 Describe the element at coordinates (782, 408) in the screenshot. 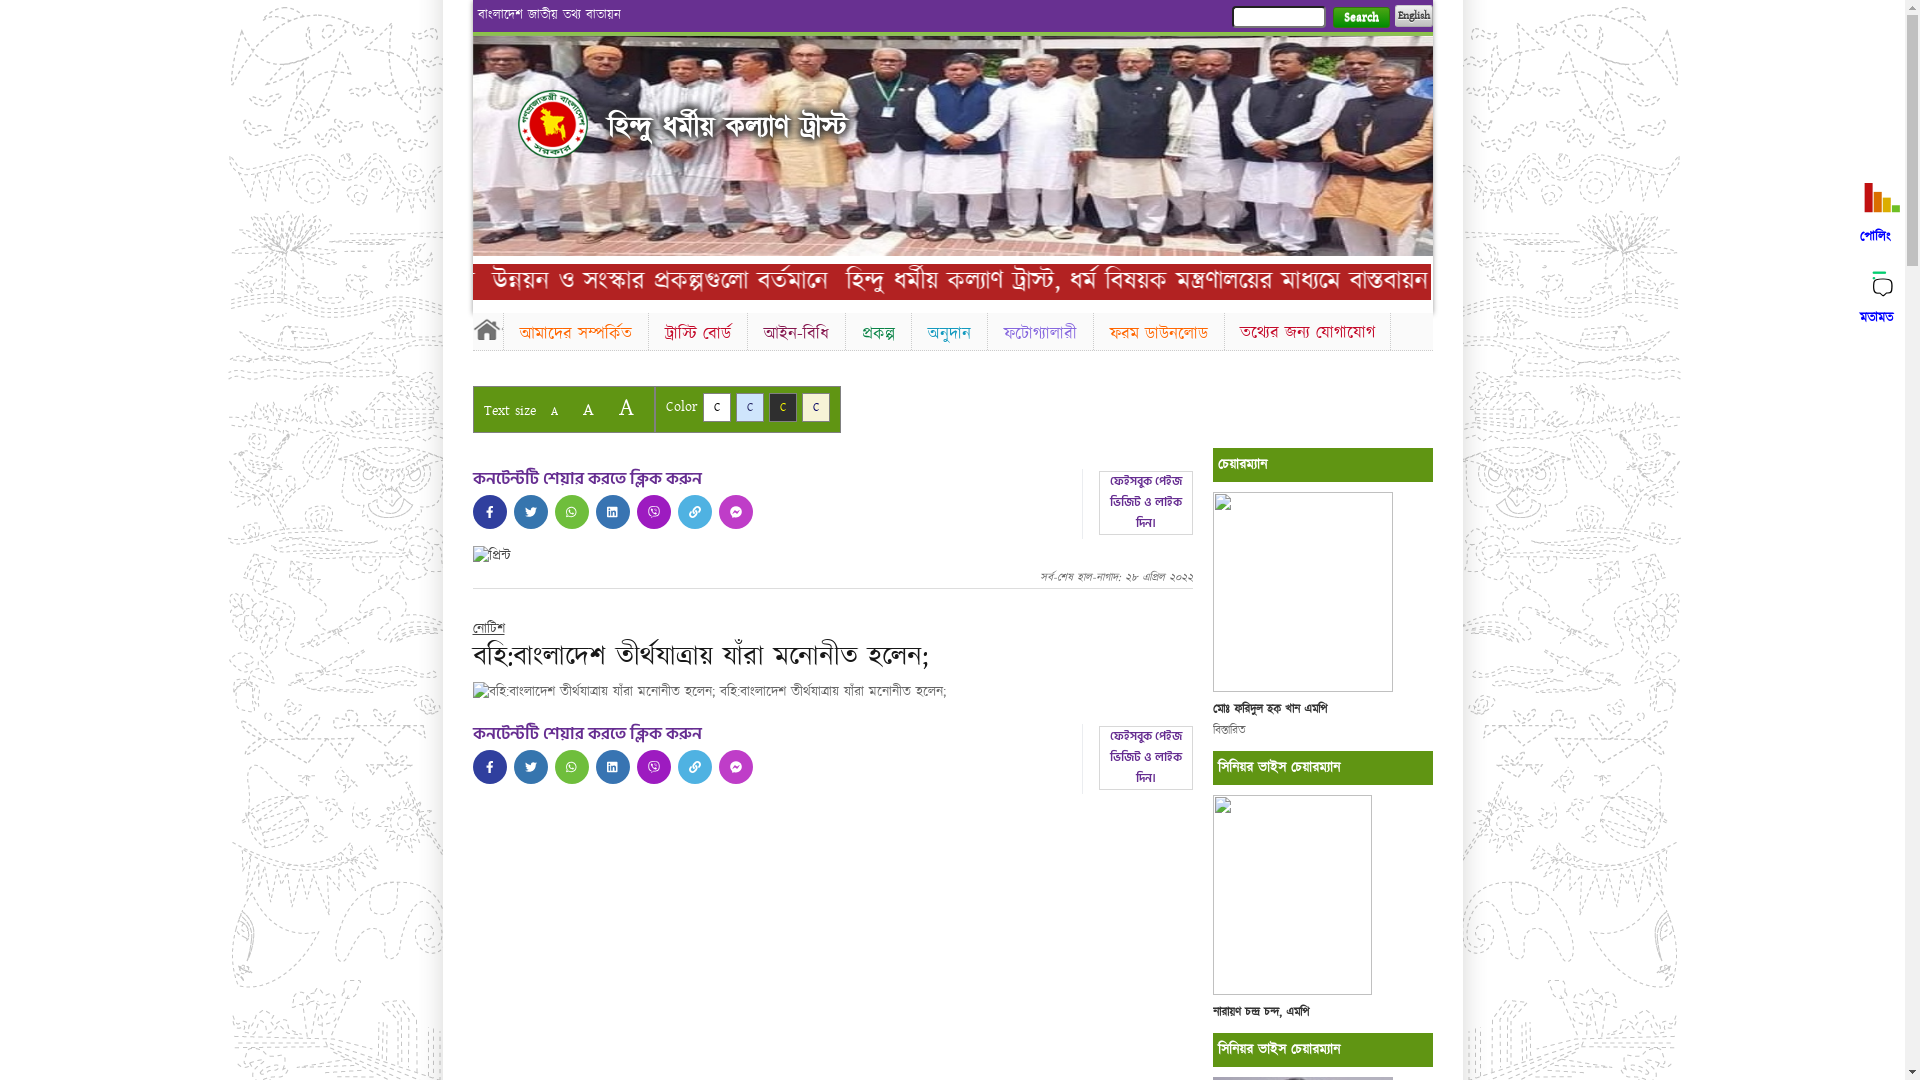

I see `C` at that location.